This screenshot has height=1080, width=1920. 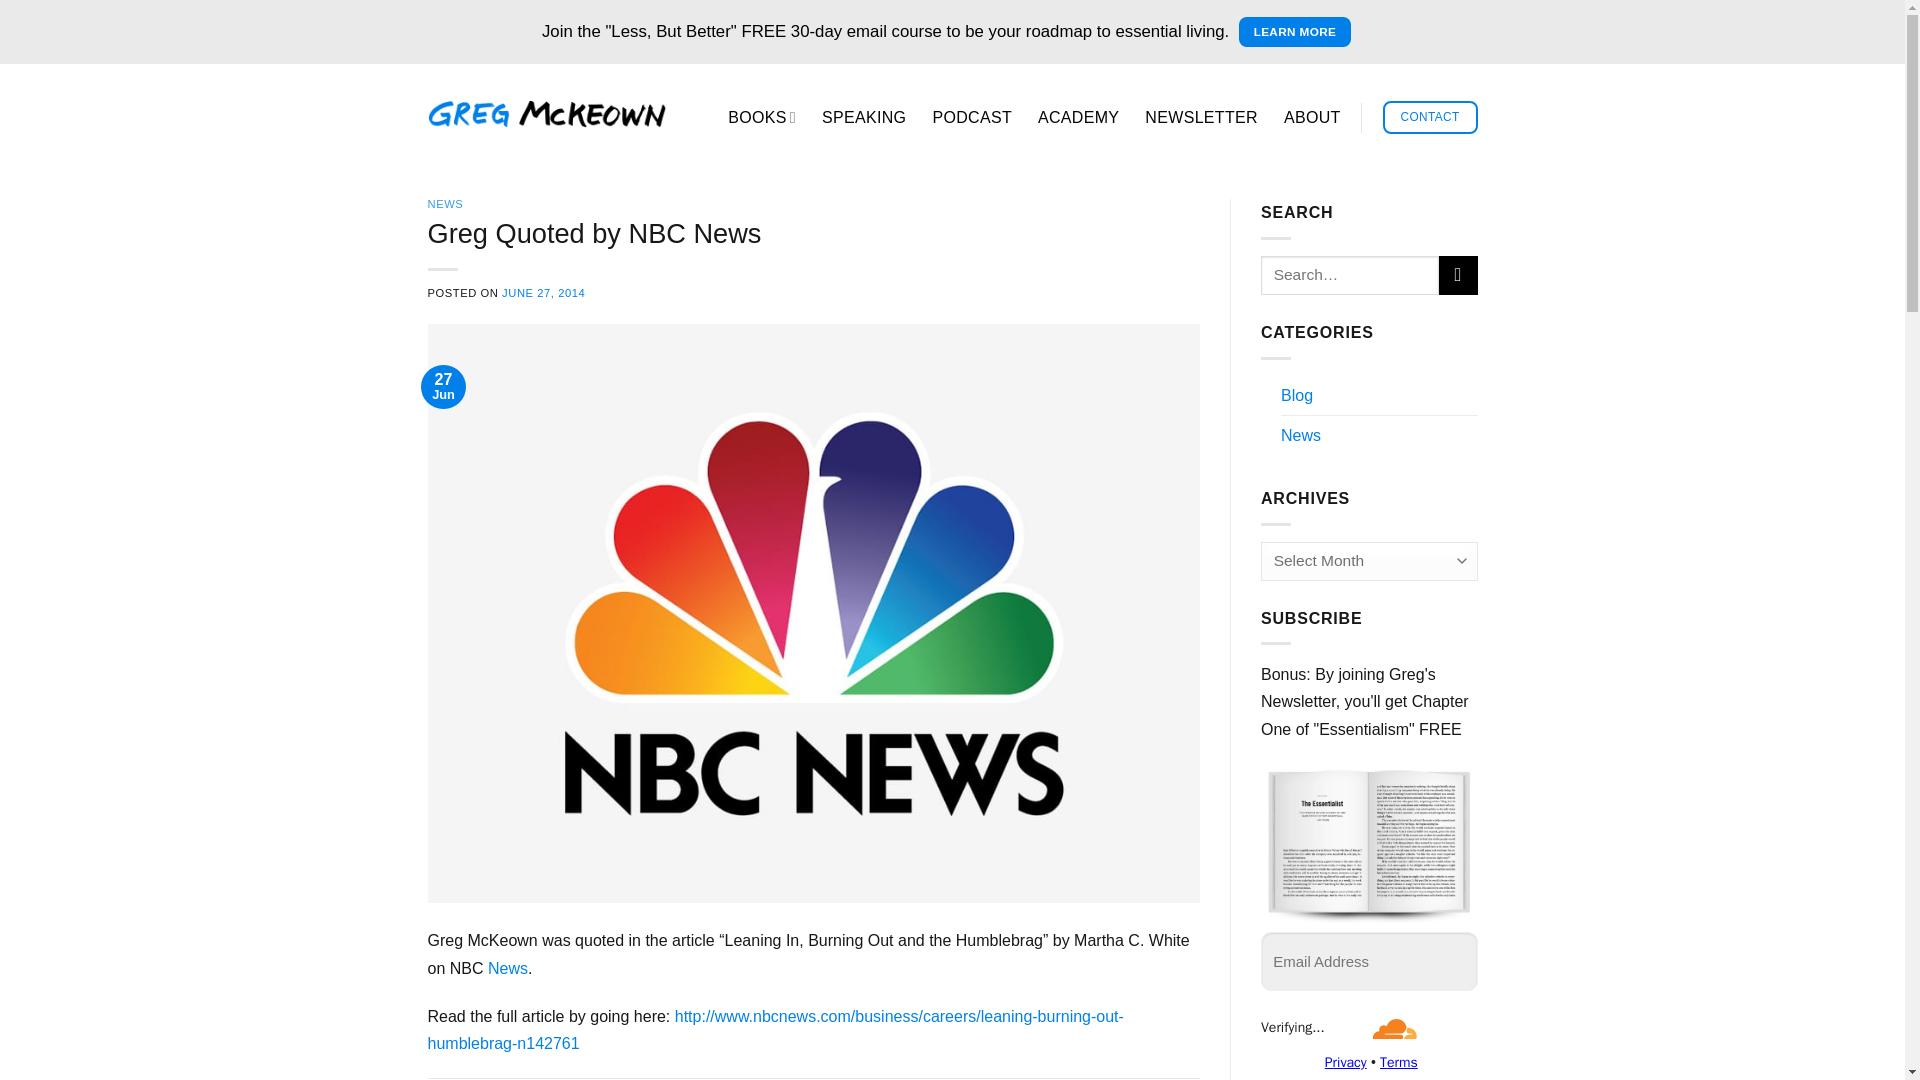 What do you see at coordinates (547, 114) in the screenshot?
I see `Greg McKeown - Greg McKeown author and speaker` at bounding box center [547, 114].